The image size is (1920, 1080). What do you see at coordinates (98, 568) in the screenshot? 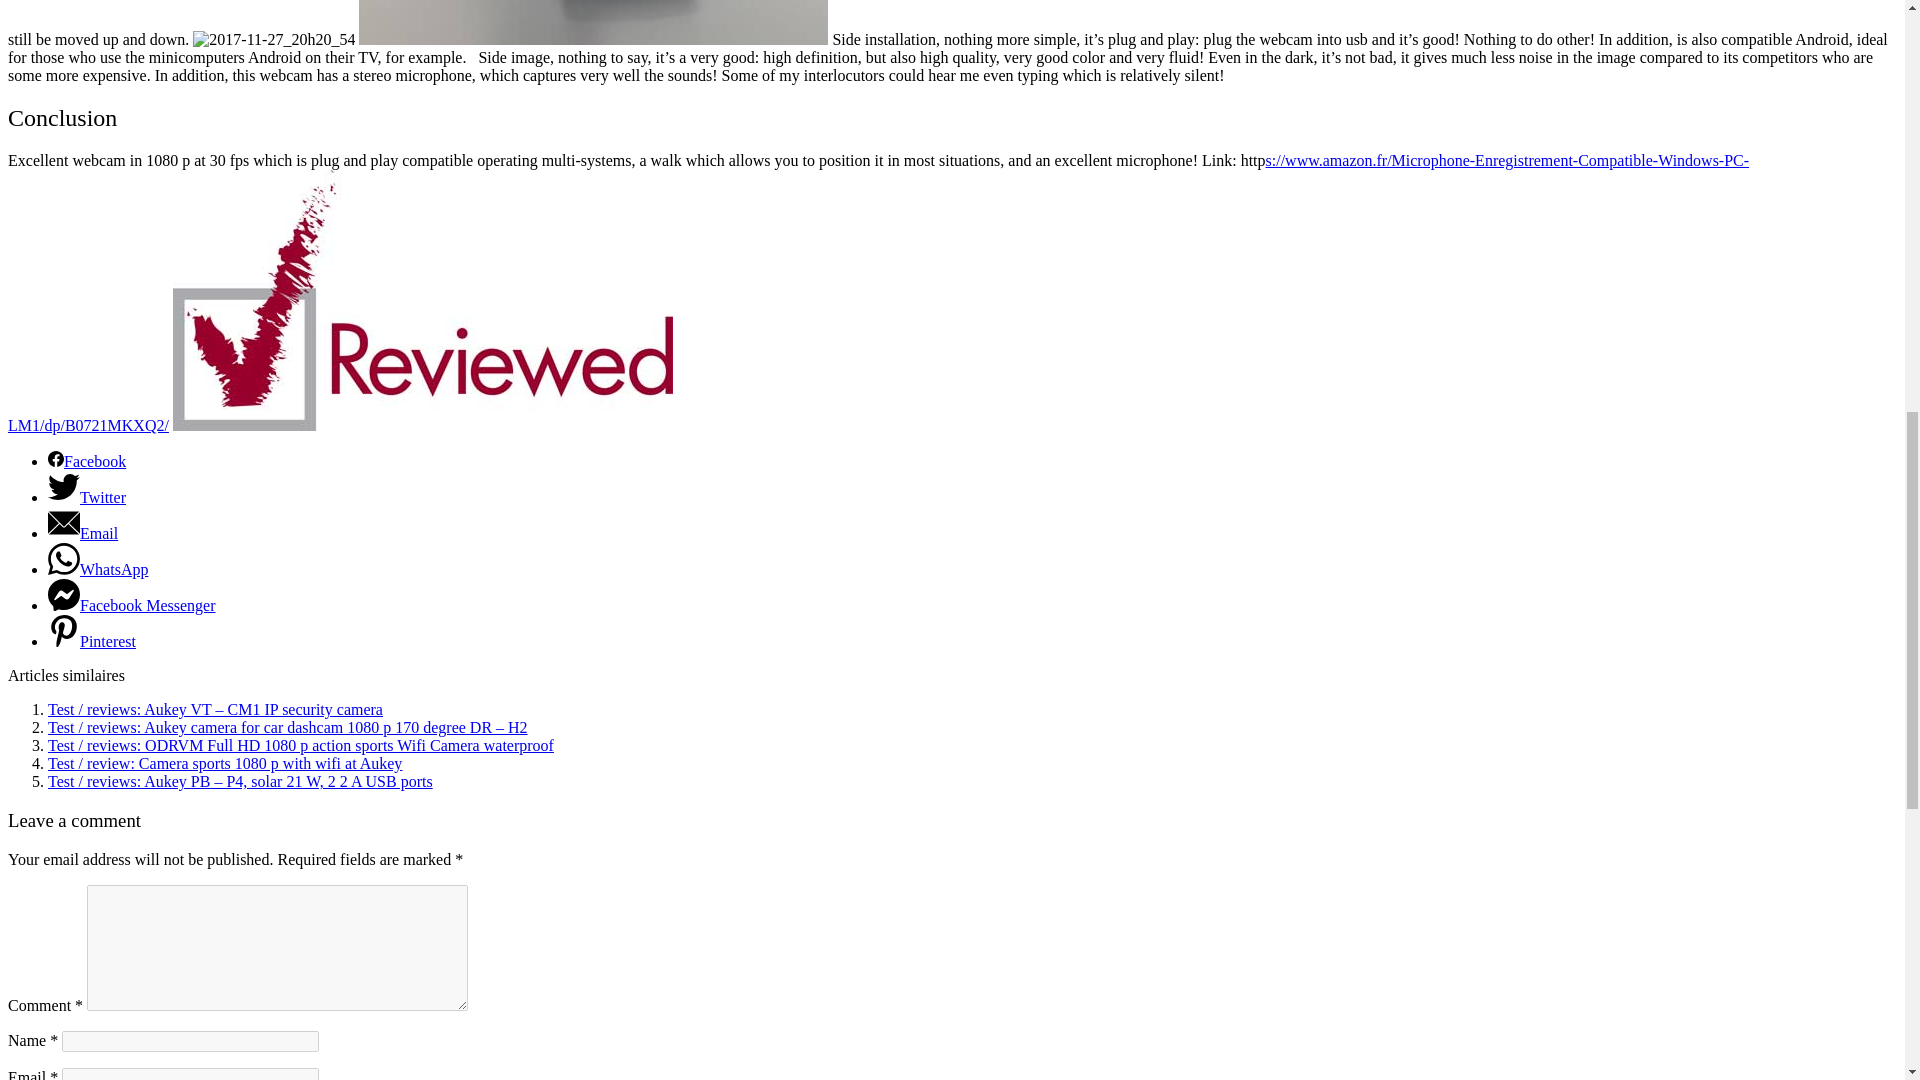
I see `WhatsApp` at bounding box center [98, 568].